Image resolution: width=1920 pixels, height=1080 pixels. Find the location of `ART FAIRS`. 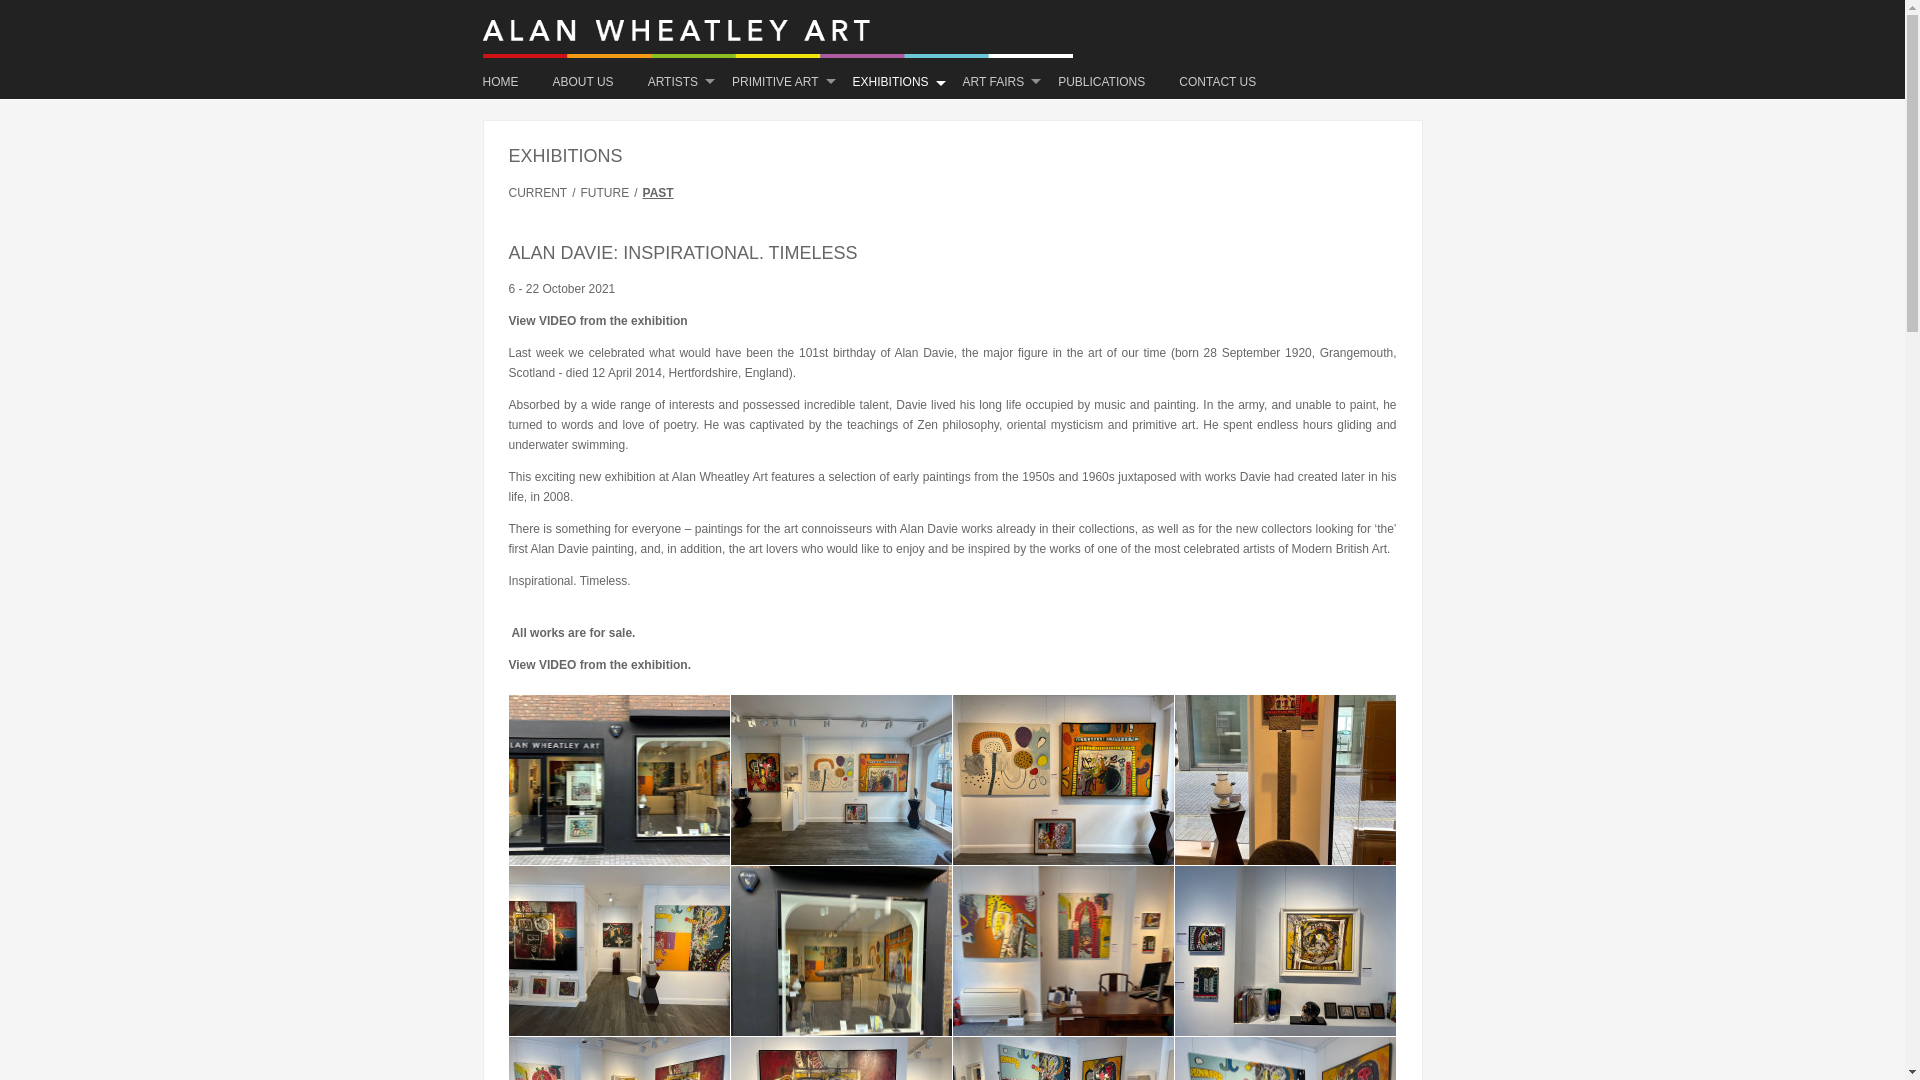

ART FAIRS is located at coordinates (994, 82).